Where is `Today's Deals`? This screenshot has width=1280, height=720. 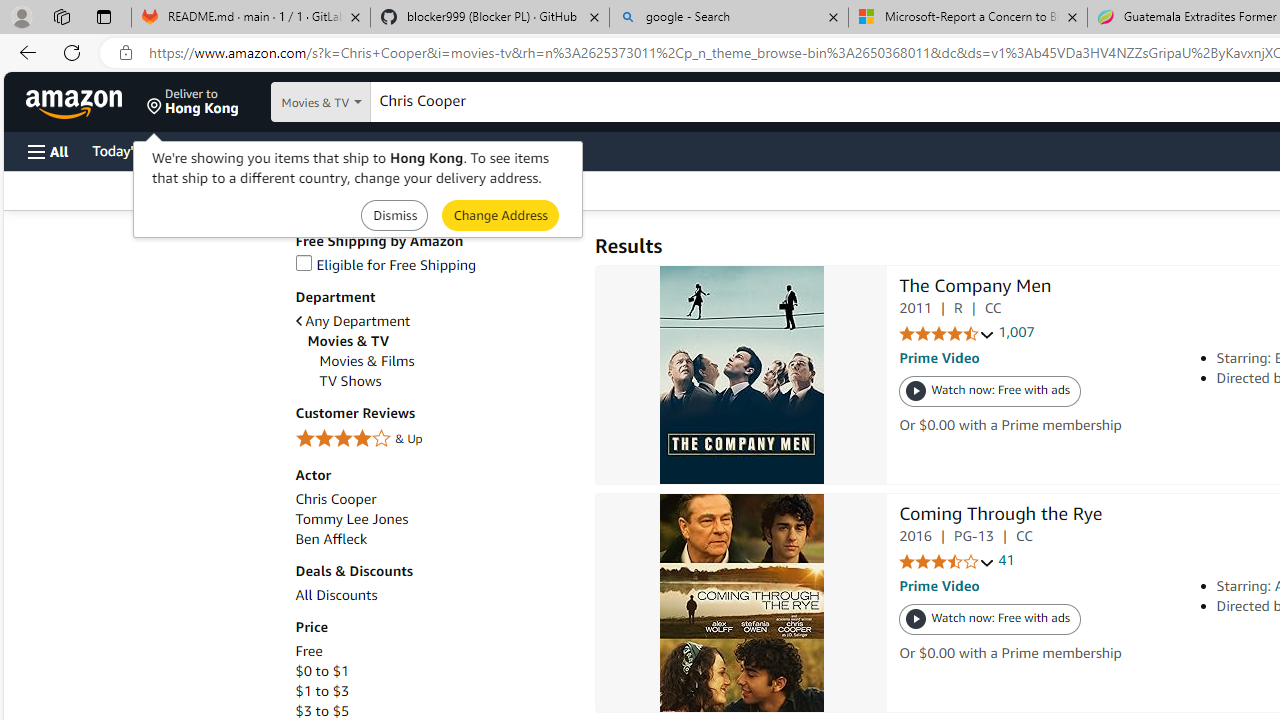 Today's Deals is located at coordinates (134, 150).